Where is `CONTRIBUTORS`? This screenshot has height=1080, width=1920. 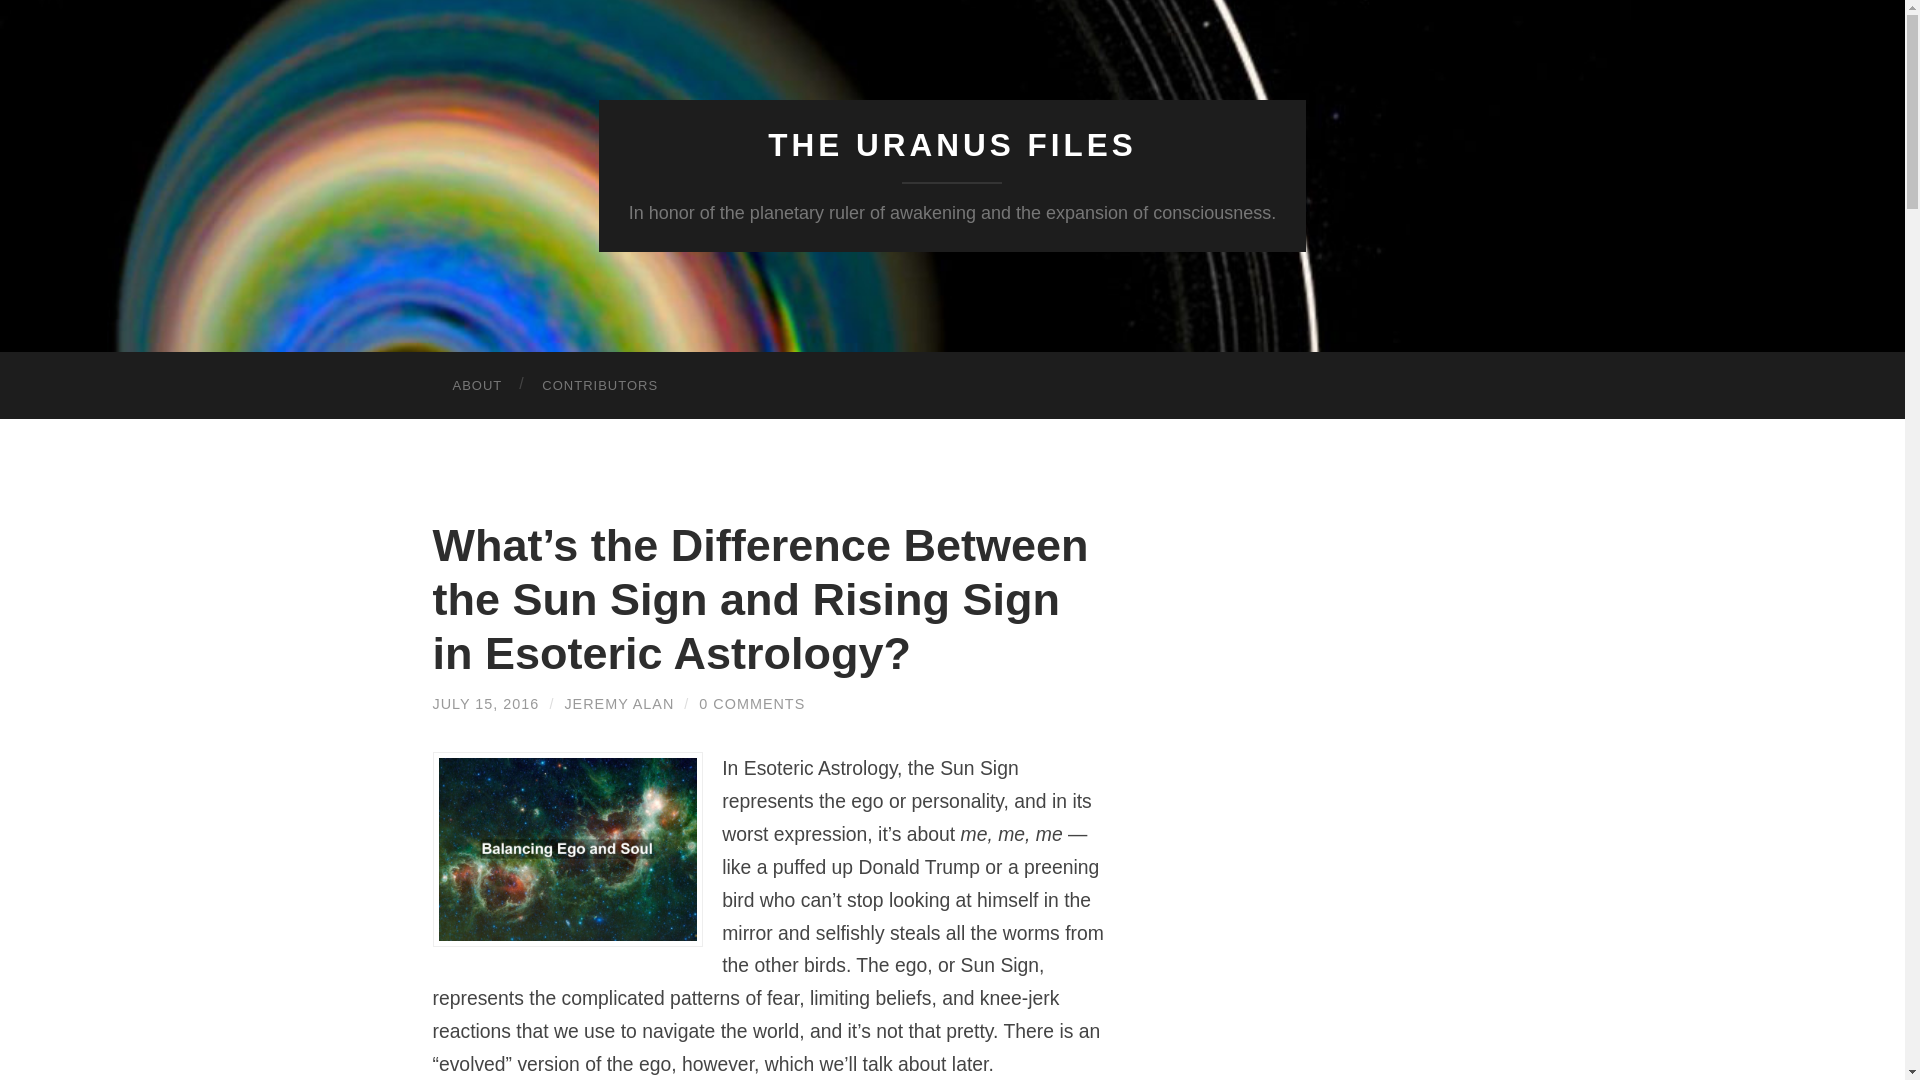 CONTRIBUTORS is located at coordinates (600, 386).